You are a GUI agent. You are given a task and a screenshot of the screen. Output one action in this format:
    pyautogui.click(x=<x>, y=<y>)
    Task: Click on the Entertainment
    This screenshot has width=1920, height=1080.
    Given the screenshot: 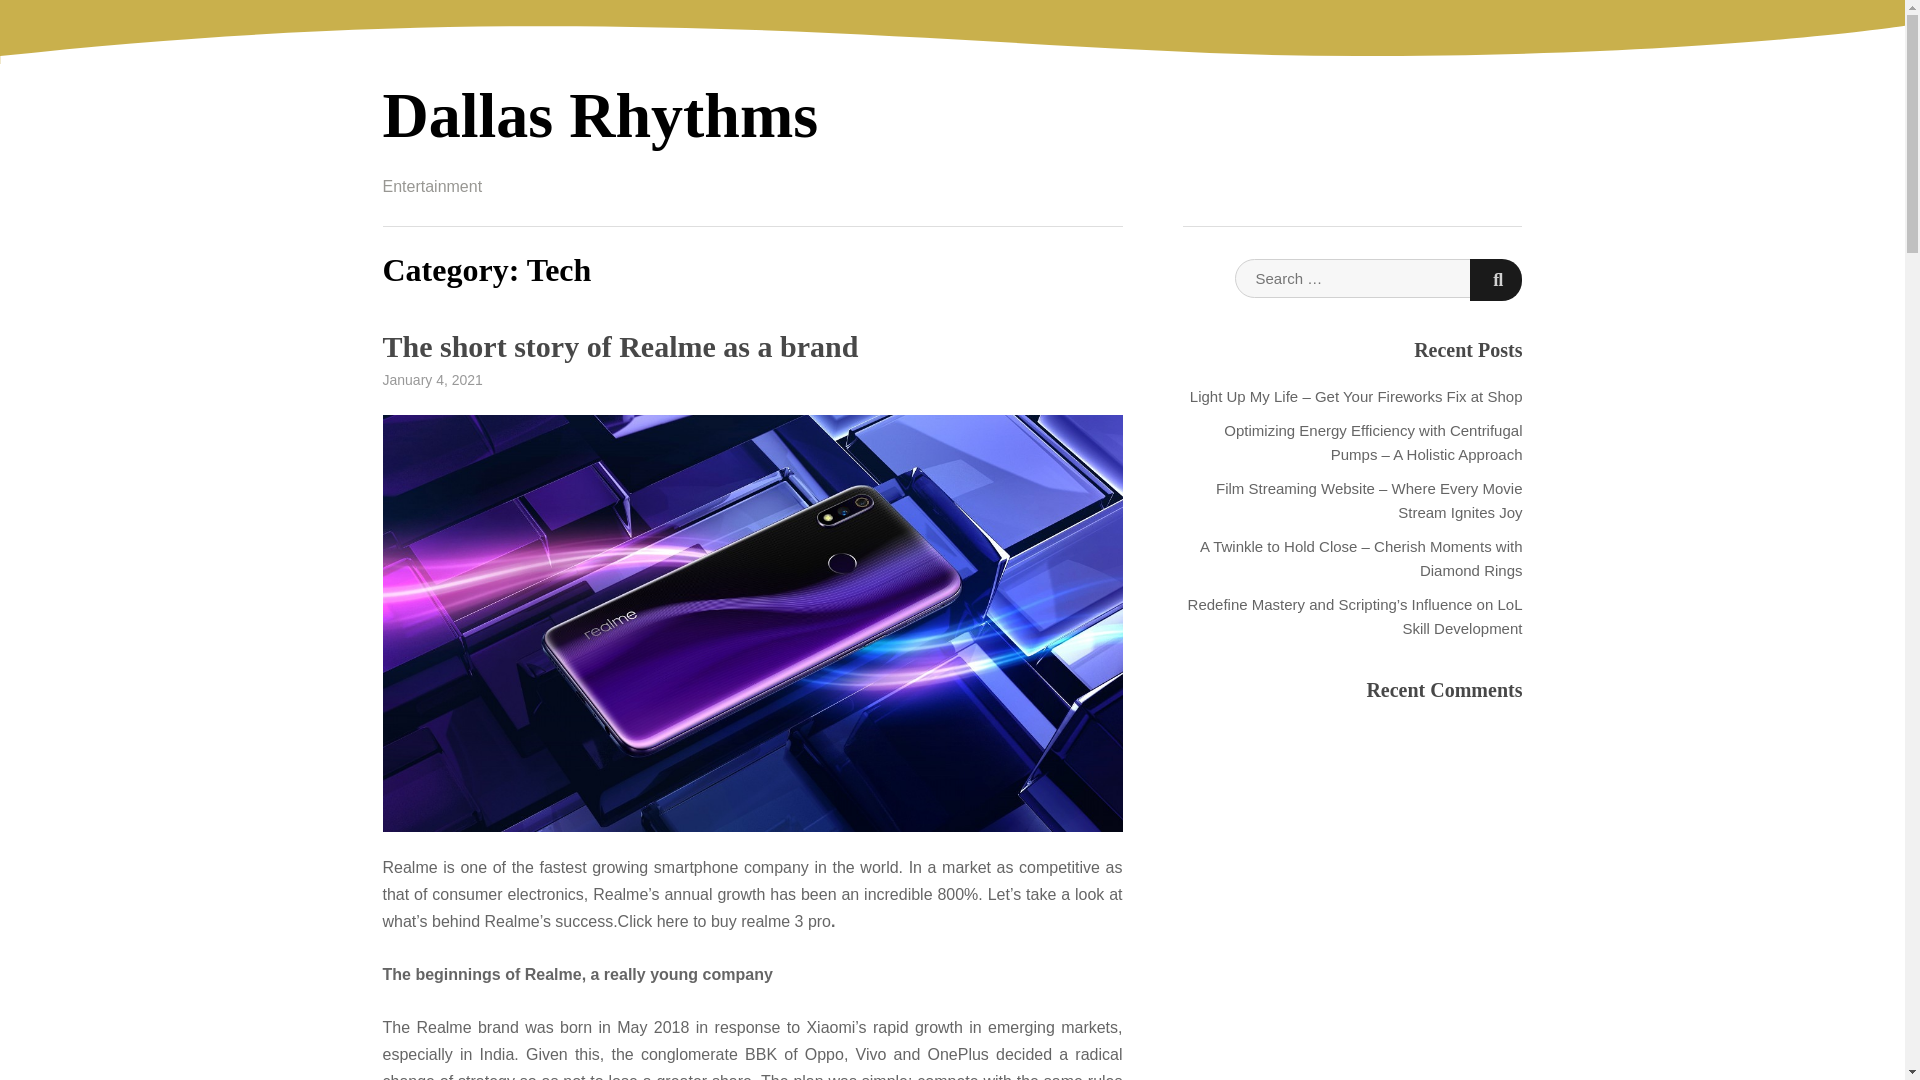 What is the action you would take?
    pyautogui.click(x=432, y=186)
    